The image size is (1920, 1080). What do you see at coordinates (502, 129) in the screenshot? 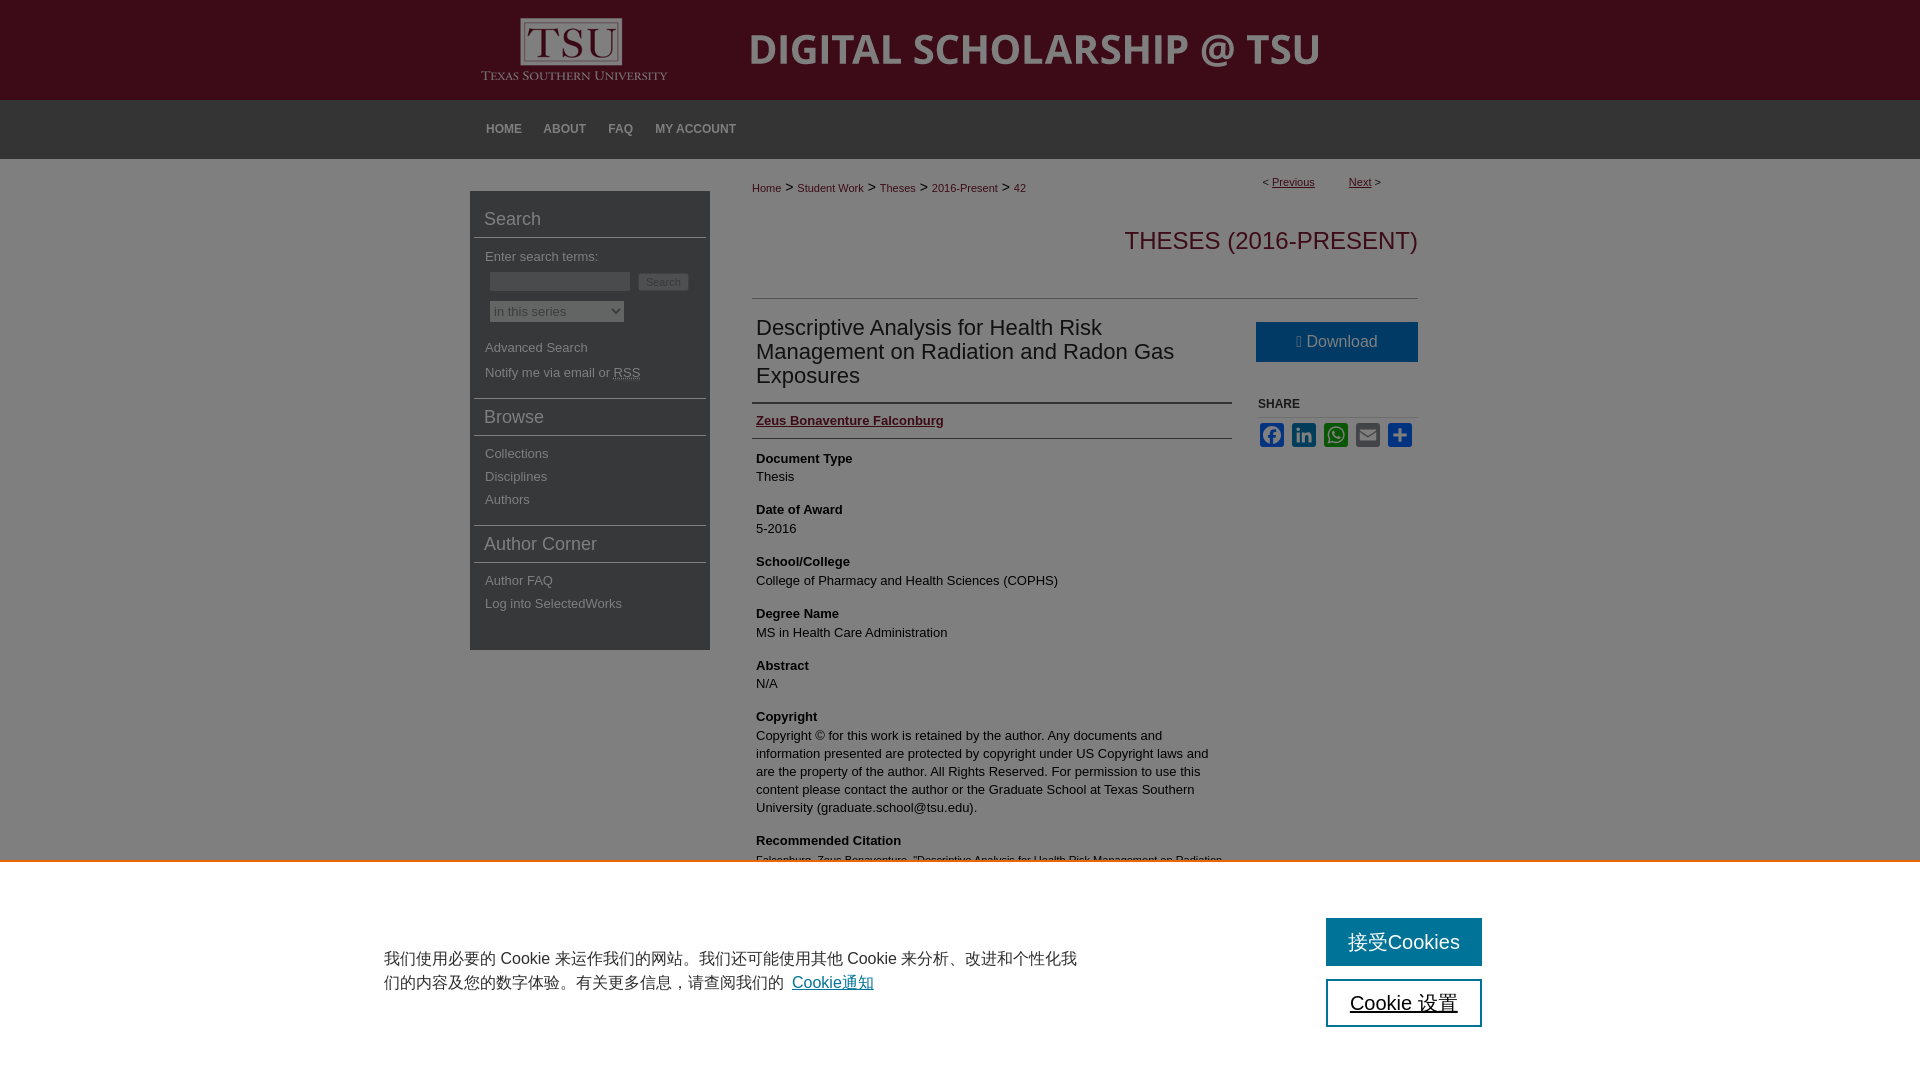
I see `Home` at bounding box center [502, 129].